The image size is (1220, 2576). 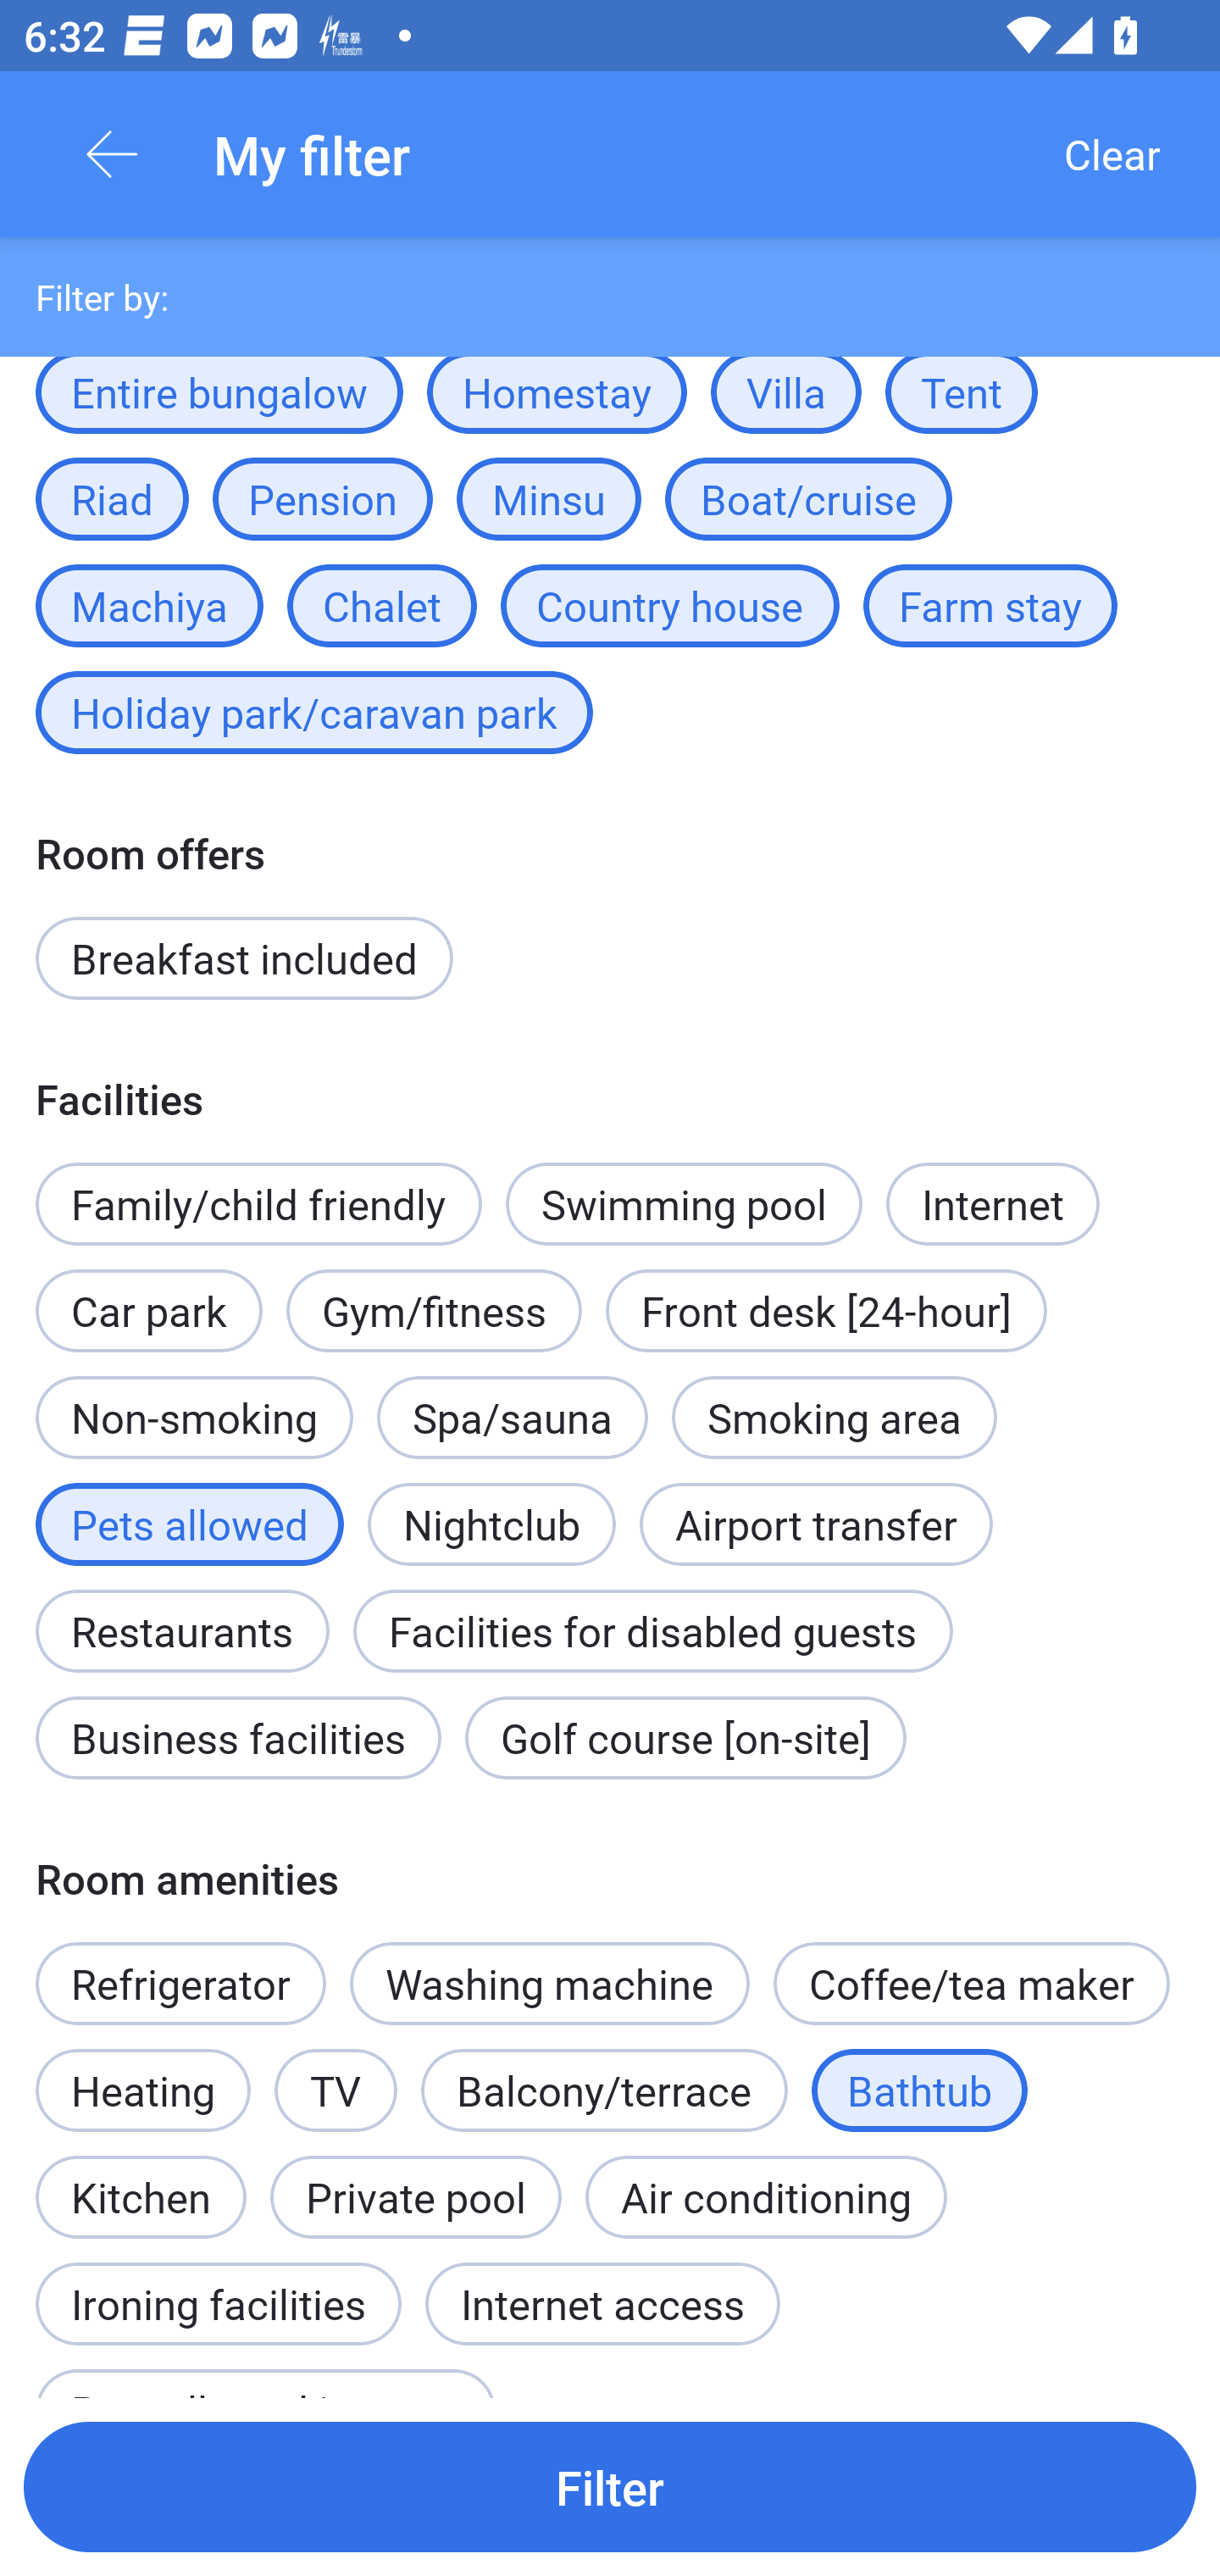 What do you see at coordinates (652, 1632) in the screenshot?
I see `Facilities for disabled guests` at bounding box center [652, 1632].